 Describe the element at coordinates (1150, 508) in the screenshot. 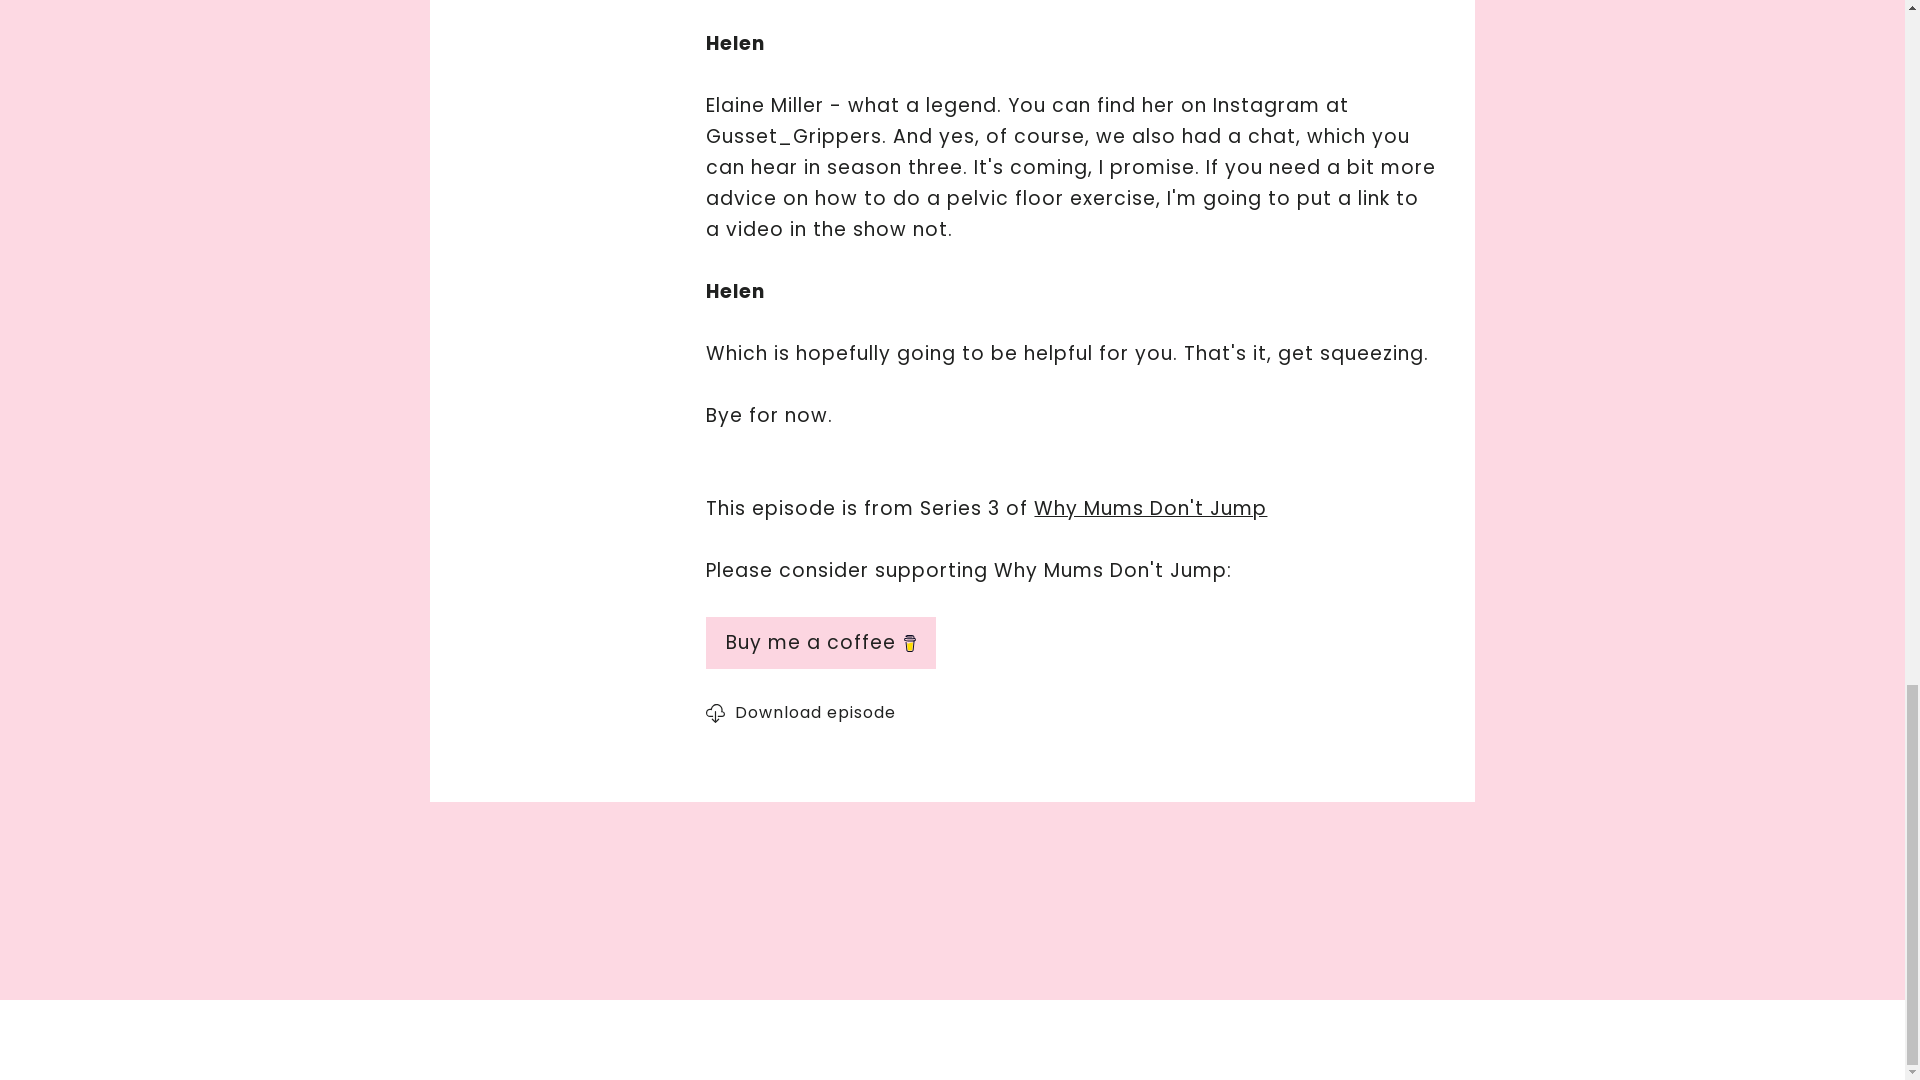

I see `Why Mums Don't Jump` at that location.